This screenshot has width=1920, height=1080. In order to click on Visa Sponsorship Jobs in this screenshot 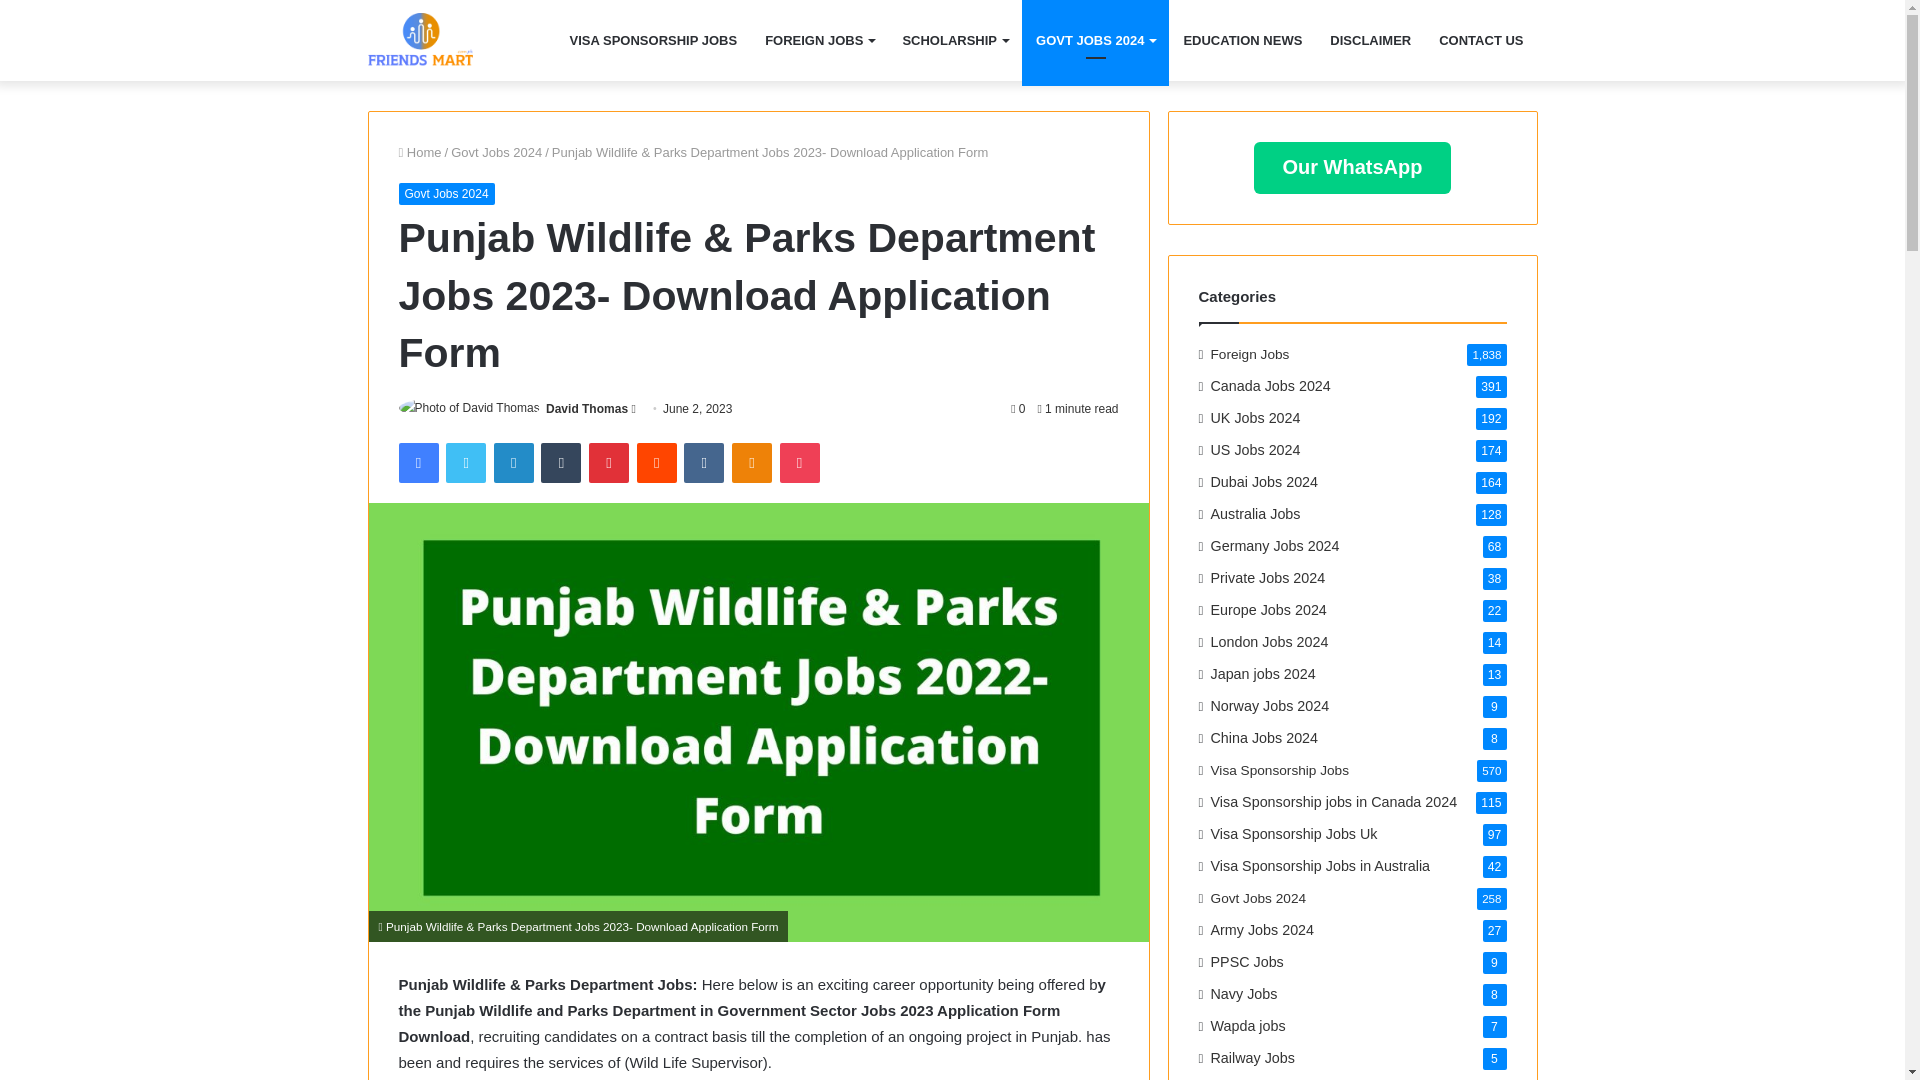, I will do `click(420, 40)`.